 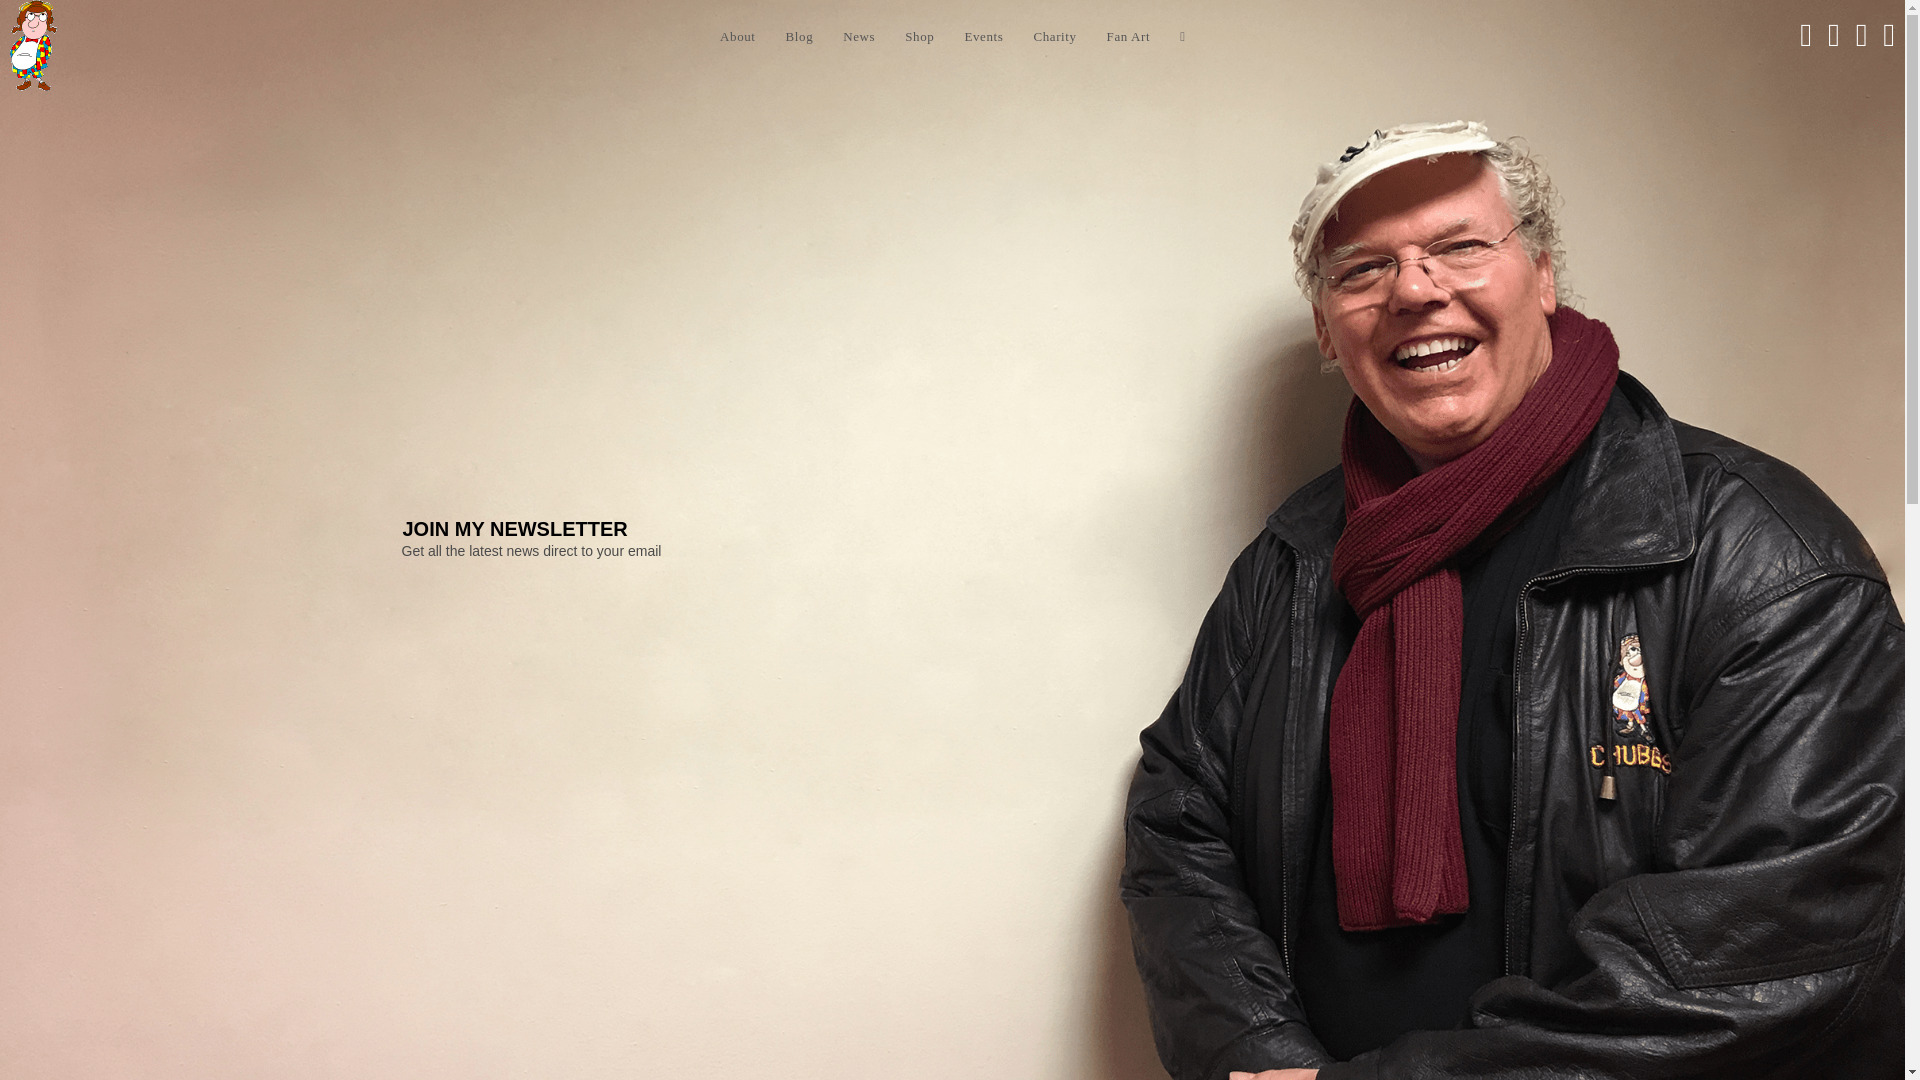 What do you see at coordinates (800, 37) in the screenshot?
I see `Blog` at bounding box center [800, 37].